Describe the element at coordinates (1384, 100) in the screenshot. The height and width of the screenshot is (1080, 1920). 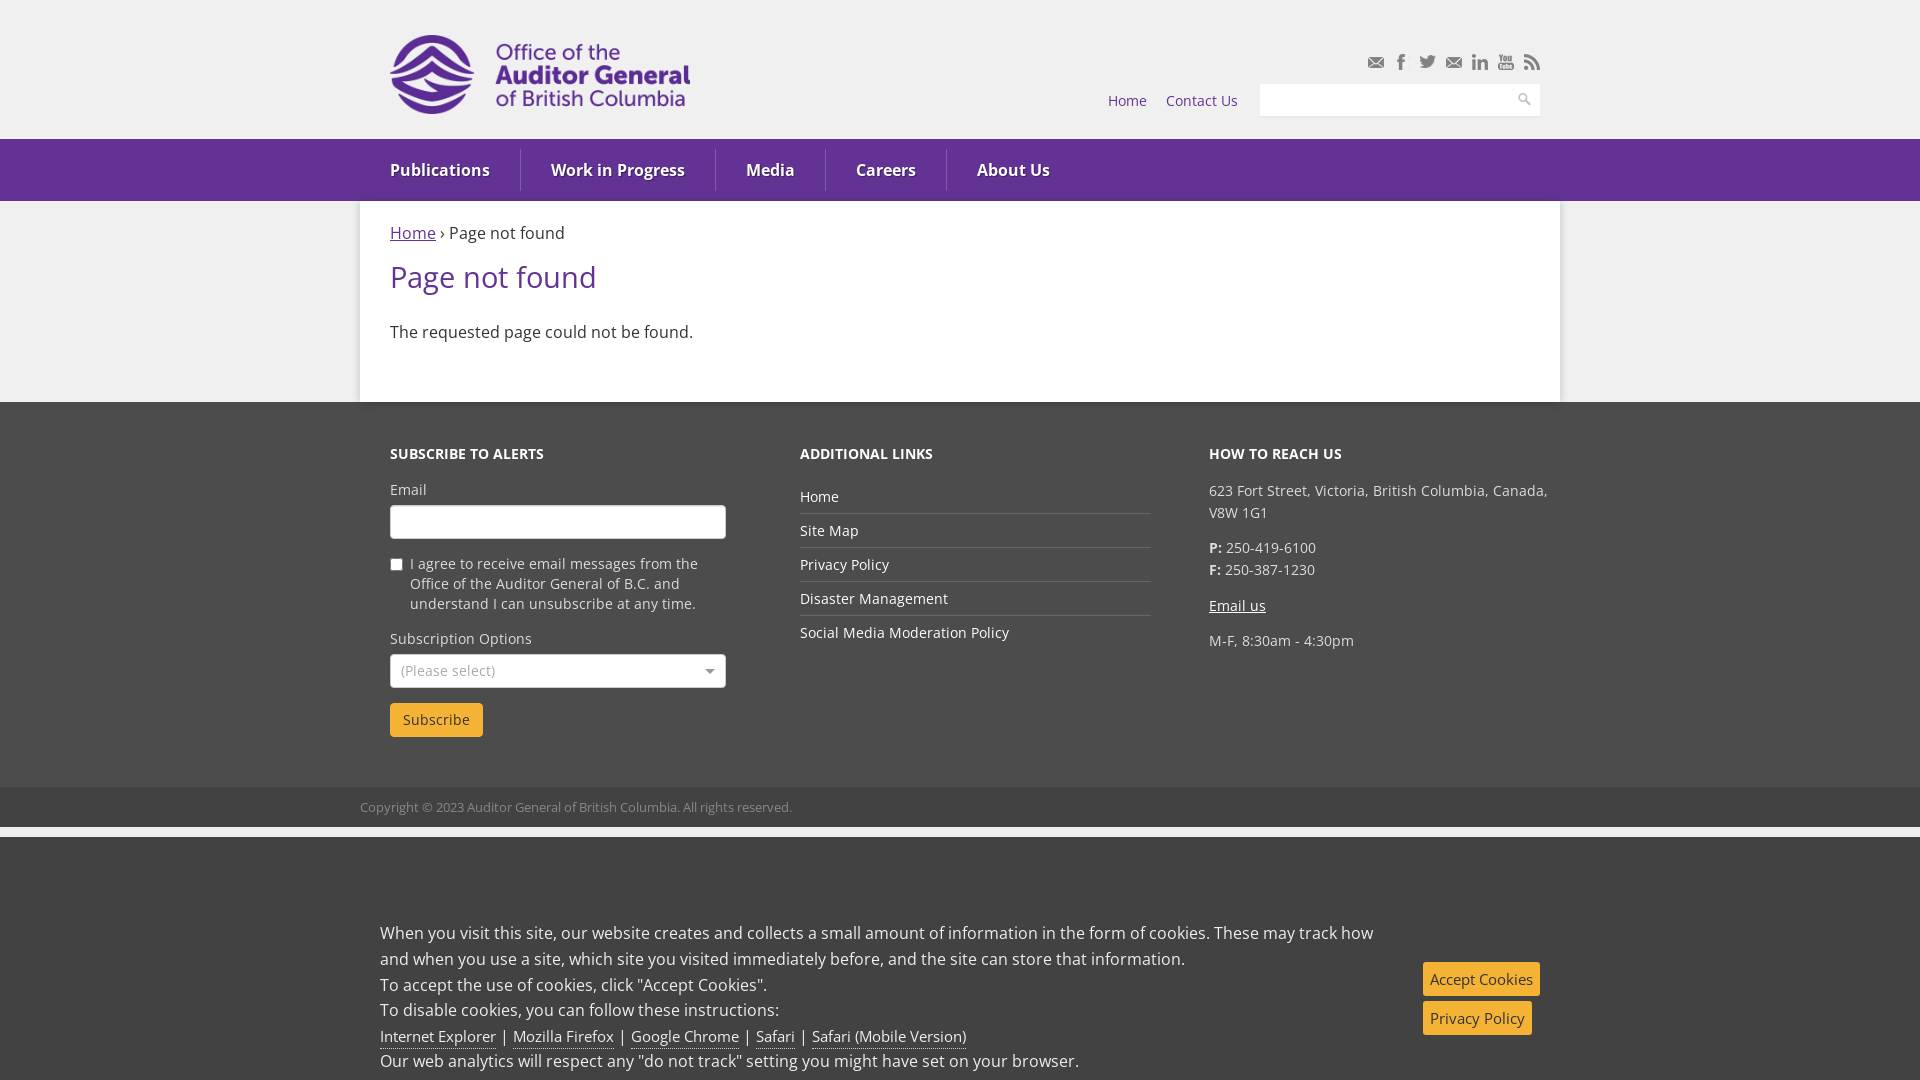
I see `Enter the terms you wish to search for.` at that location.